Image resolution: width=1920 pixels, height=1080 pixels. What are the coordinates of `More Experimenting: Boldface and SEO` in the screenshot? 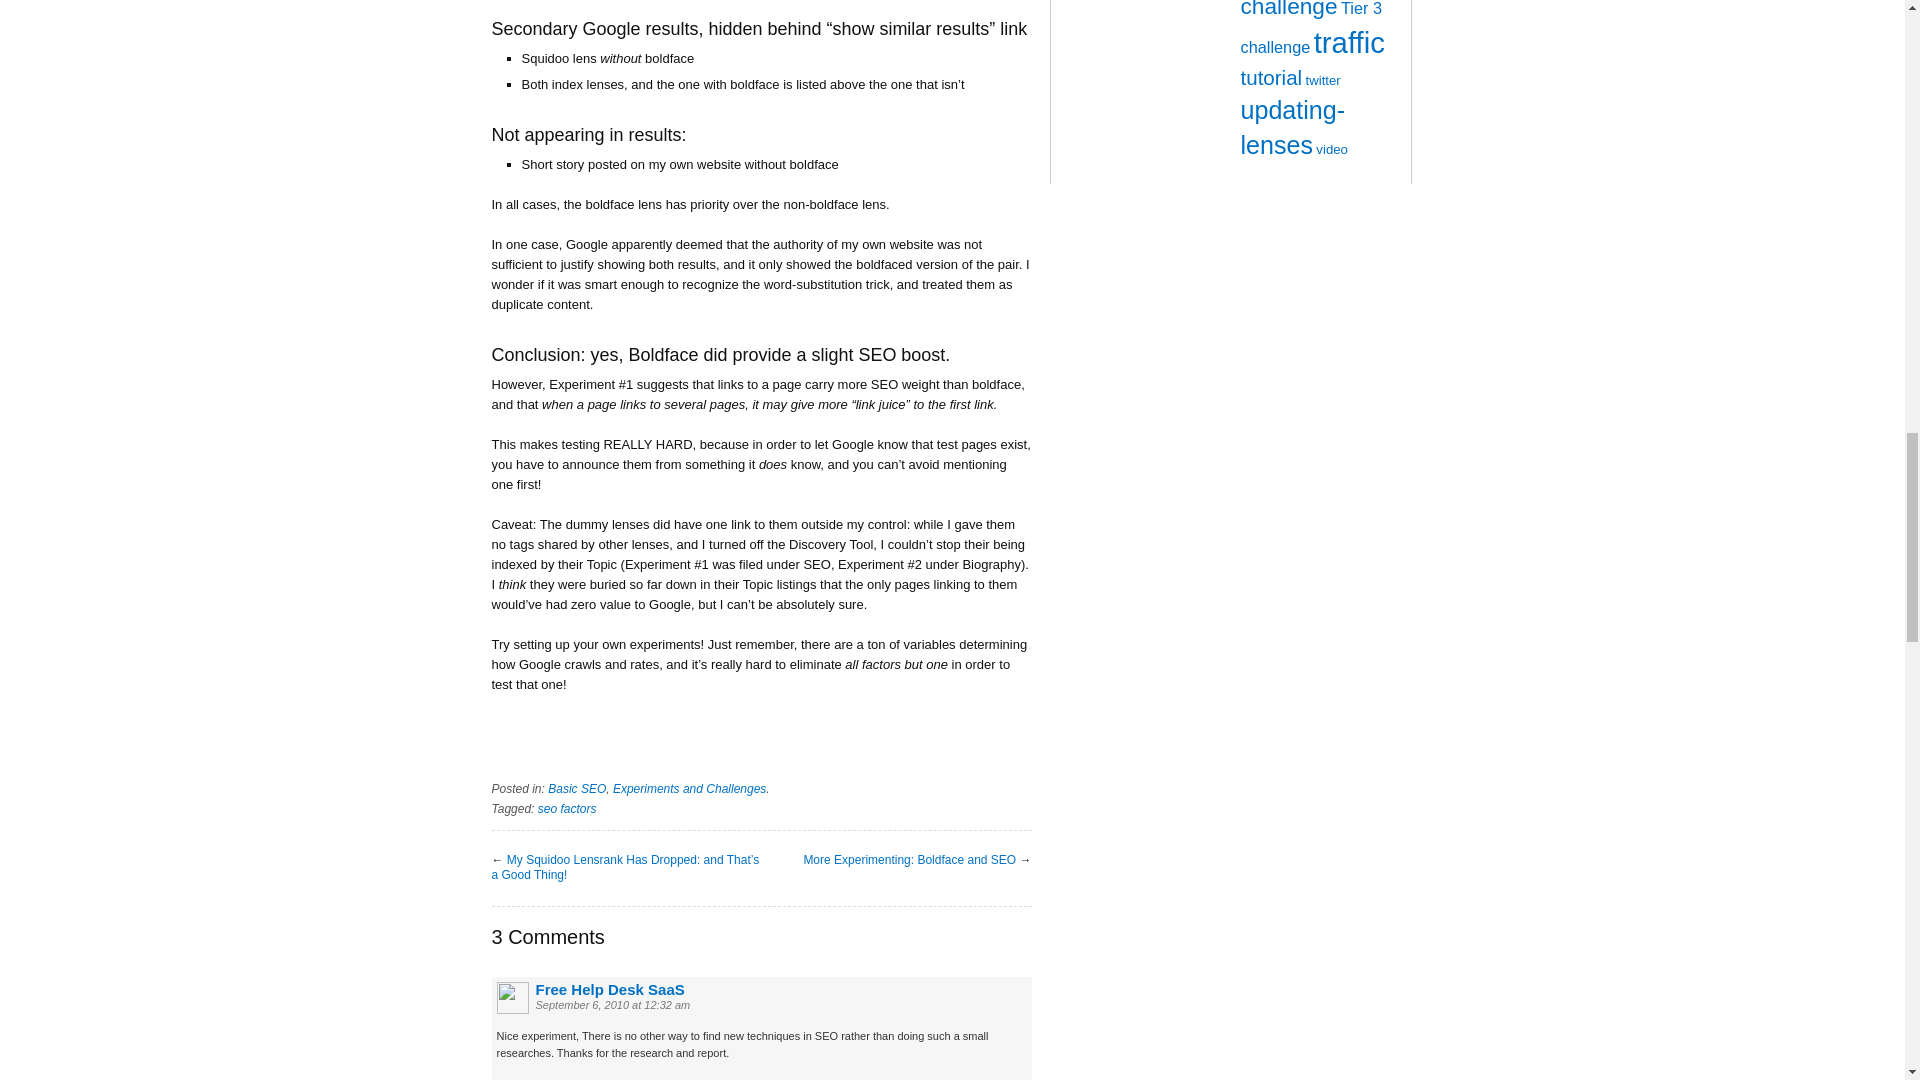 It's located at (908, 860).